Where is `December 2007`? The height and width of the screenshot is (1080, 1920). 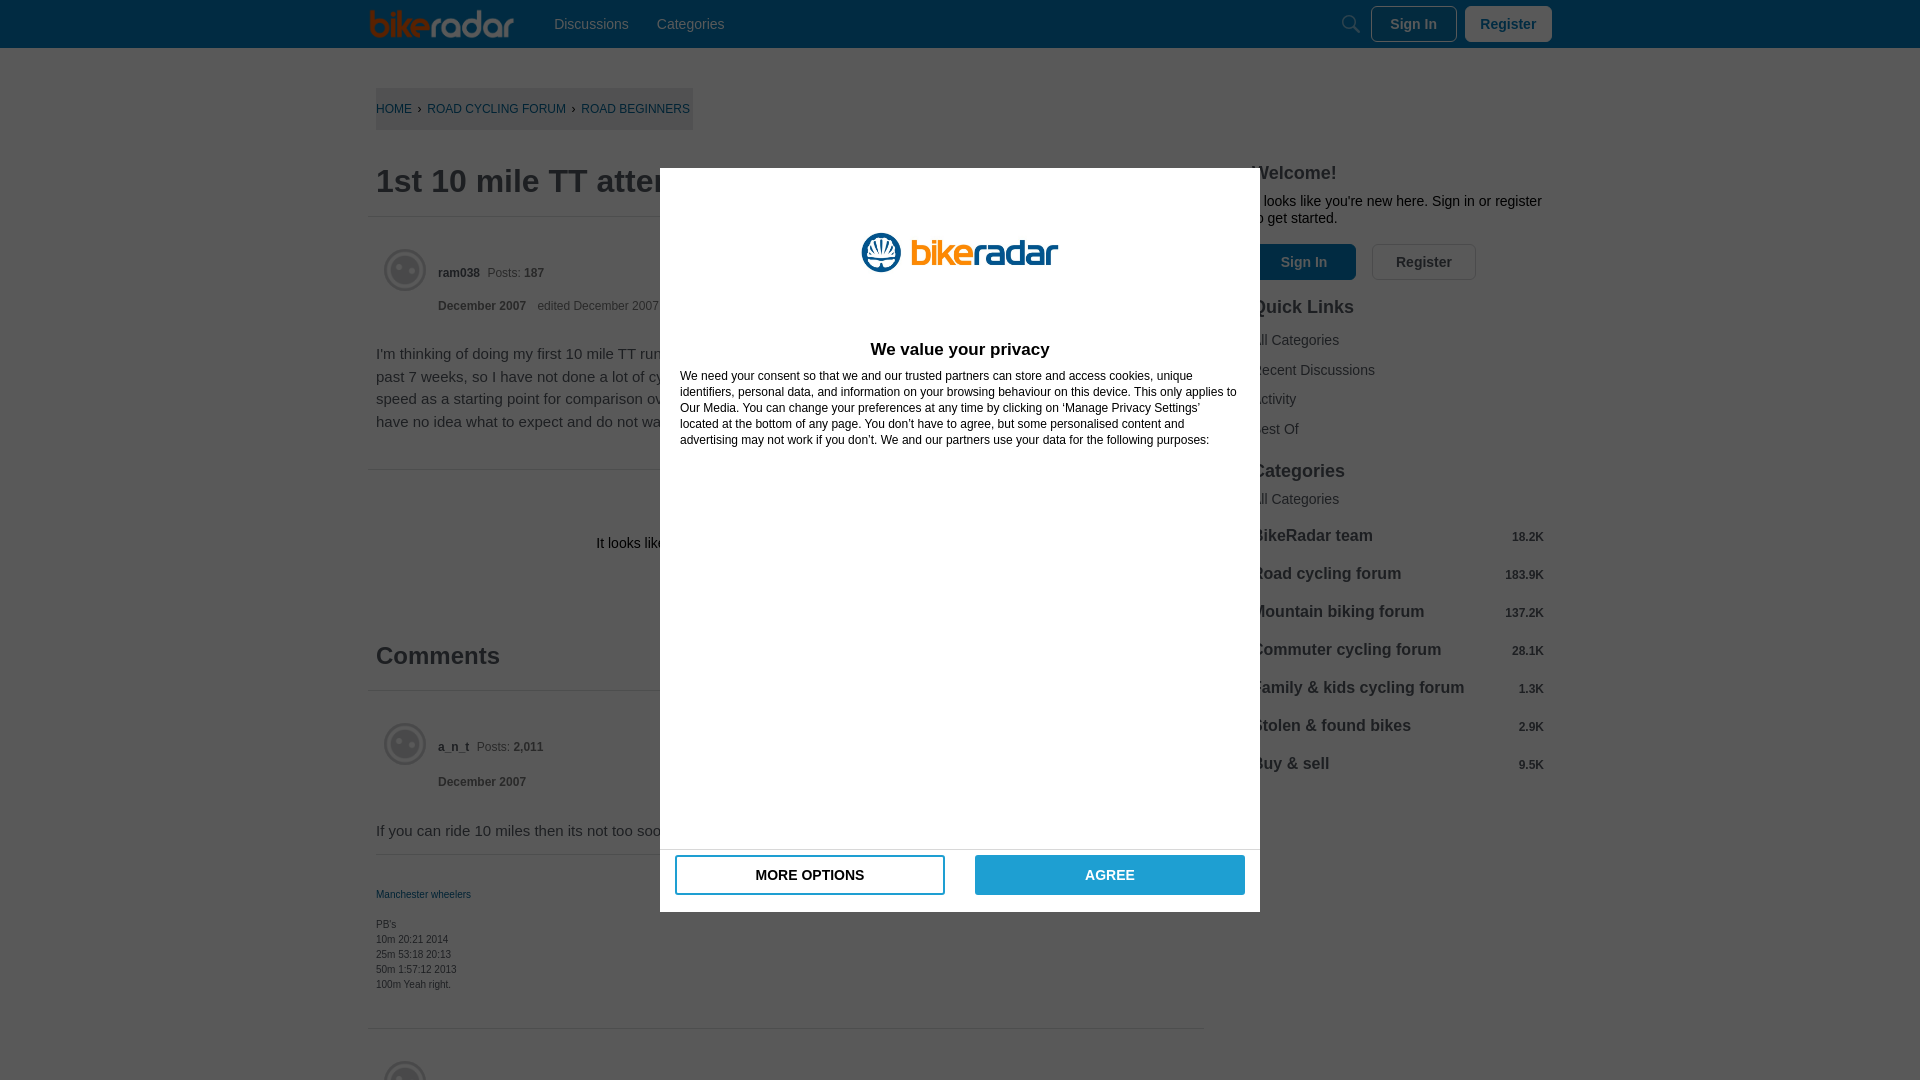
December 2007 is located at coordinates (482, 782).